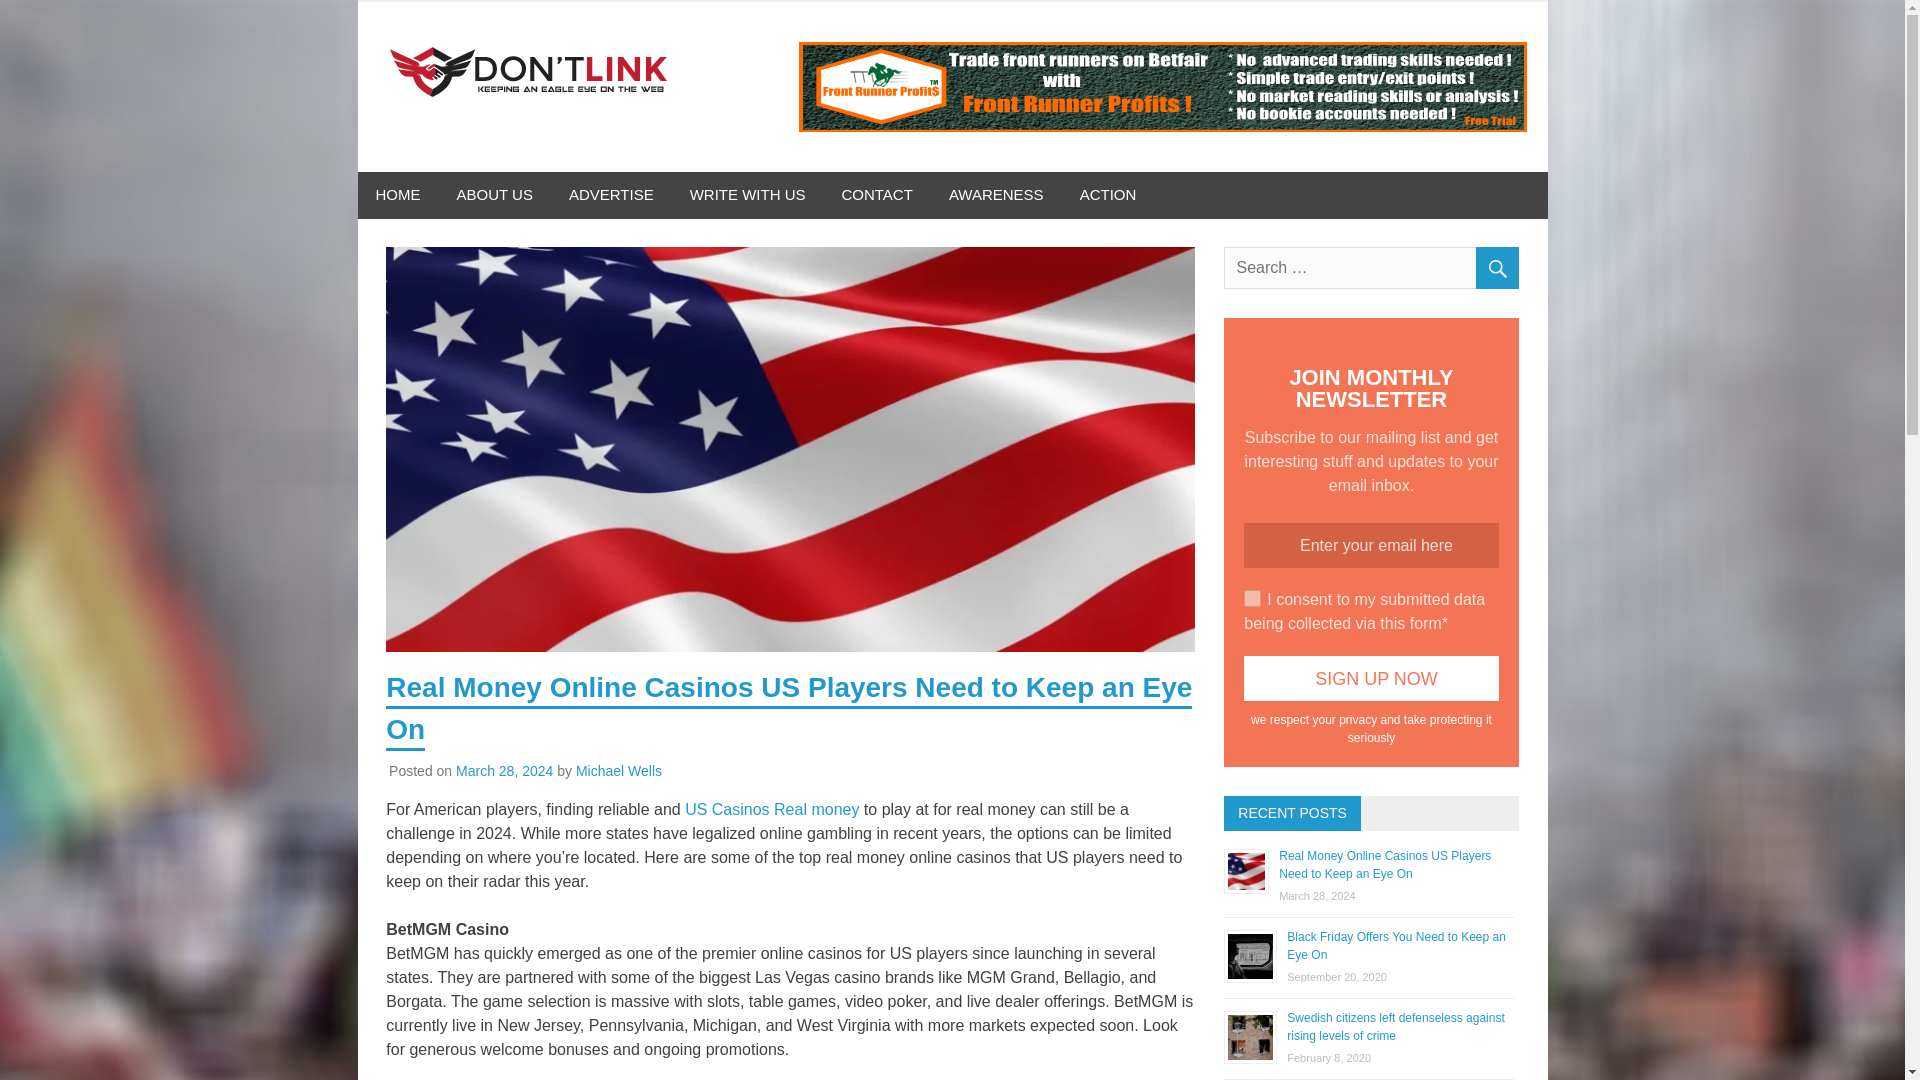 The height and width of the screenshot is (1080, 1920). What do you see at coordinates (619, 770) in the screenshot?
I see `View all posts by Michael Wells` at bounding box center [619, 770].